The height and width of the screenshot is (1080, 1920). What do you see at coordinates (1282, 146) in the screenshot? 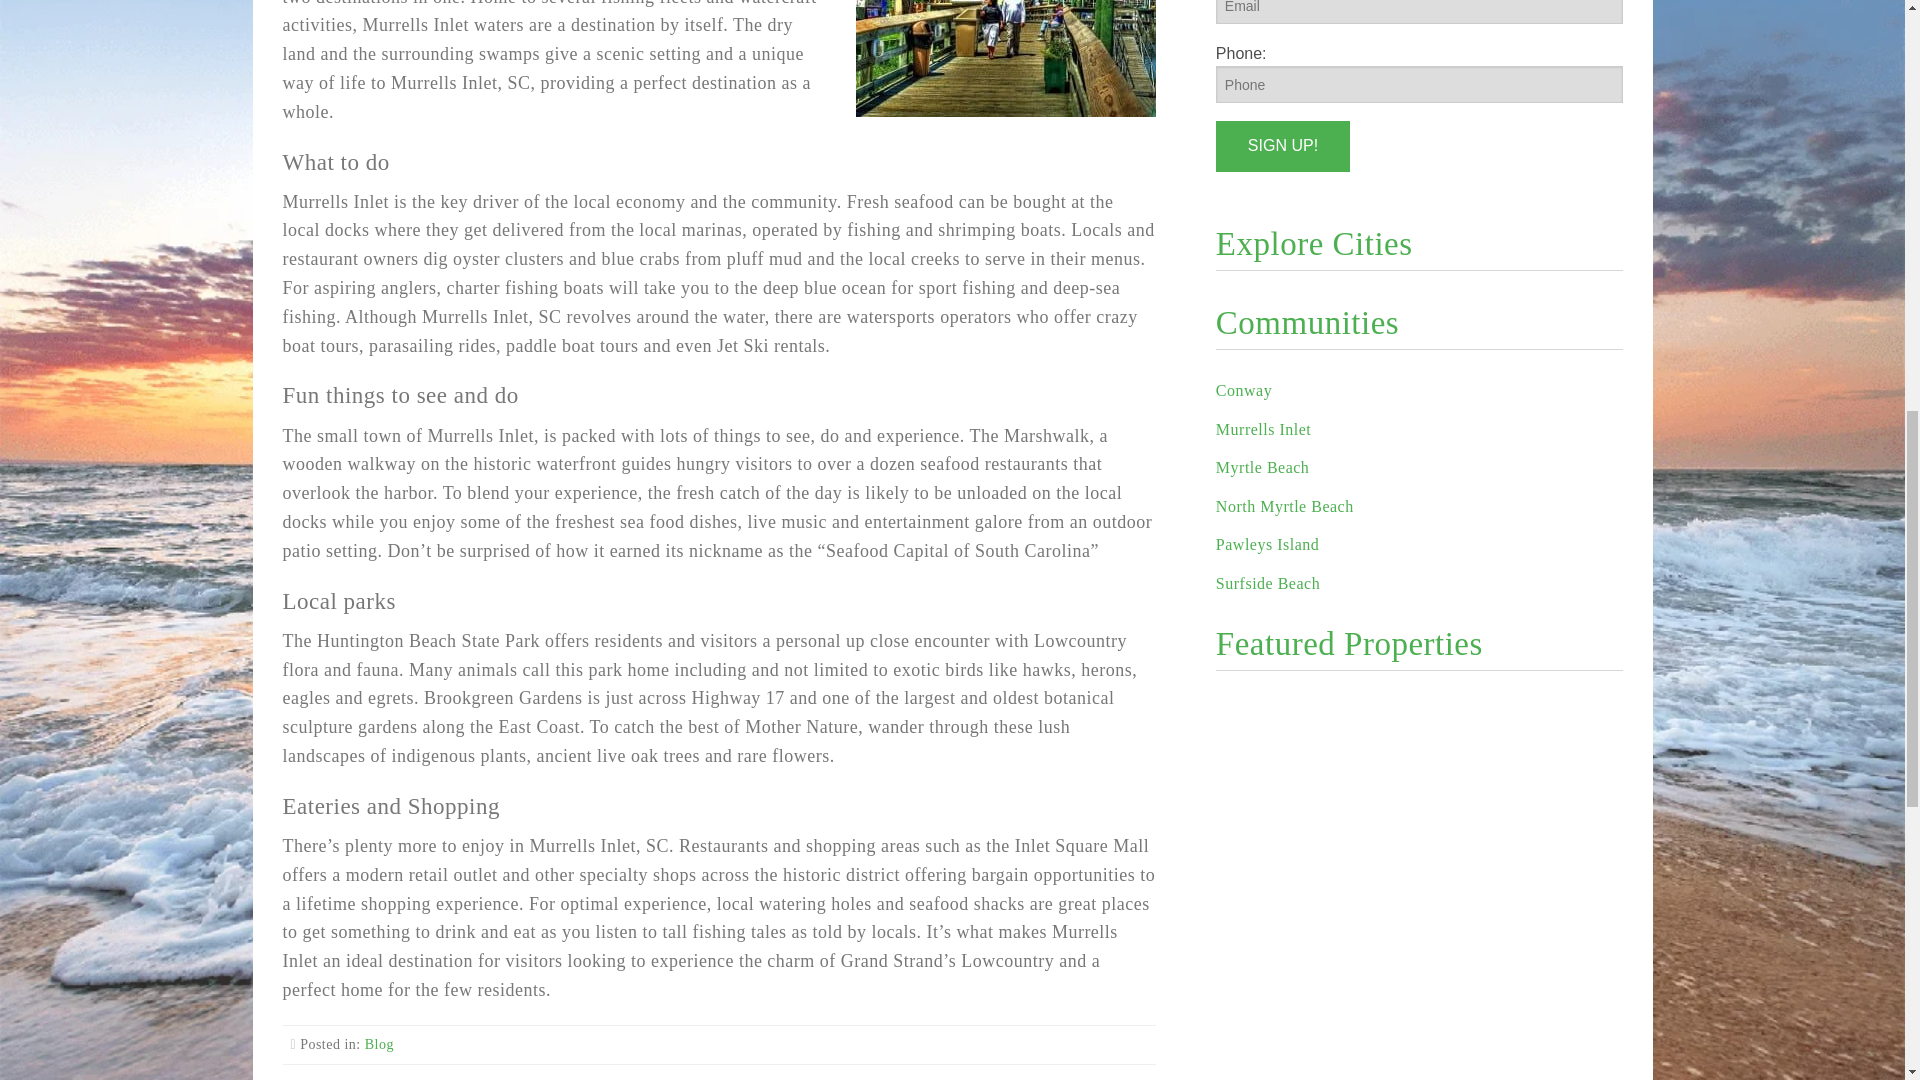
I see `SIGN UP!` at bounding box center [1282, 146].